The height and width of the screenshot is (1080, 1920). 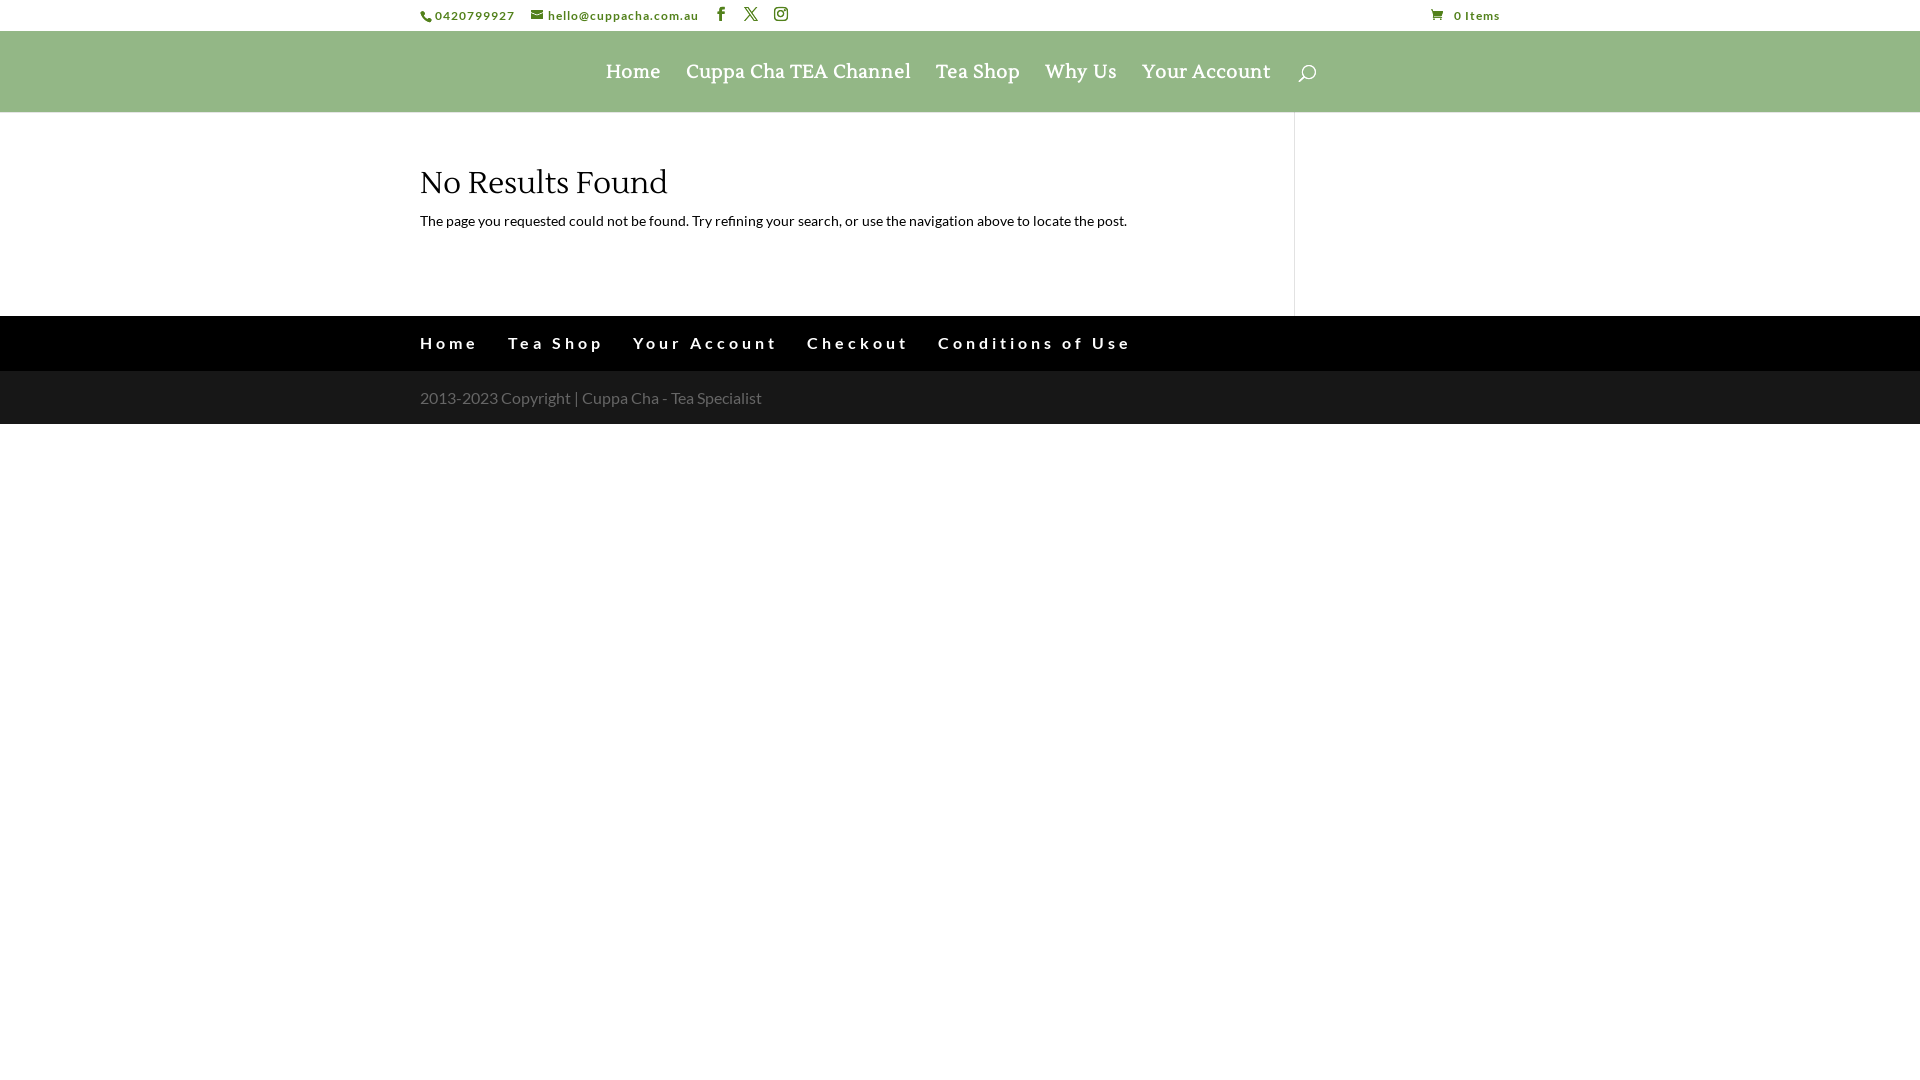 What do you see at coordinates (978, 89) in the screenshot?
I see `Tea Shop` at bounding box center [978, 89].